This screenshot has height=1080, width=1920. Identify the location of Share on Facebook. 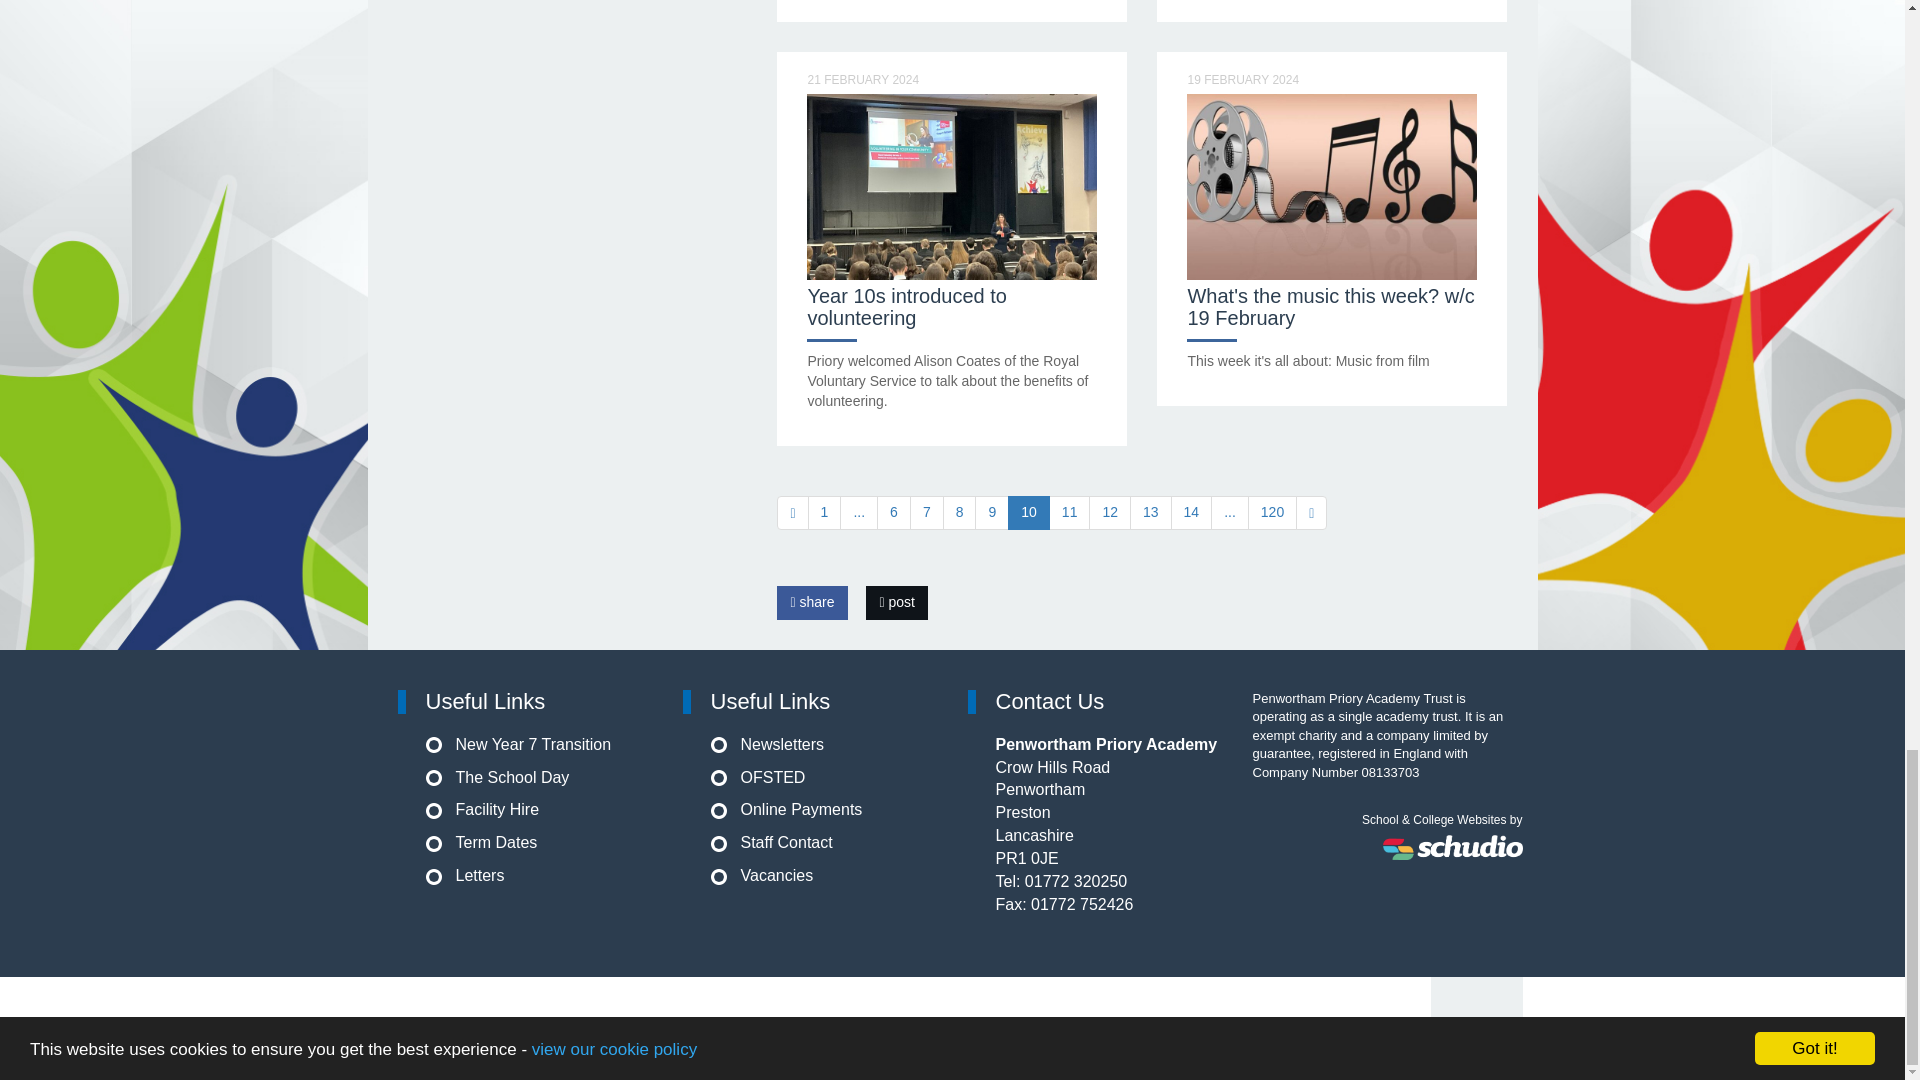
(812, 602).